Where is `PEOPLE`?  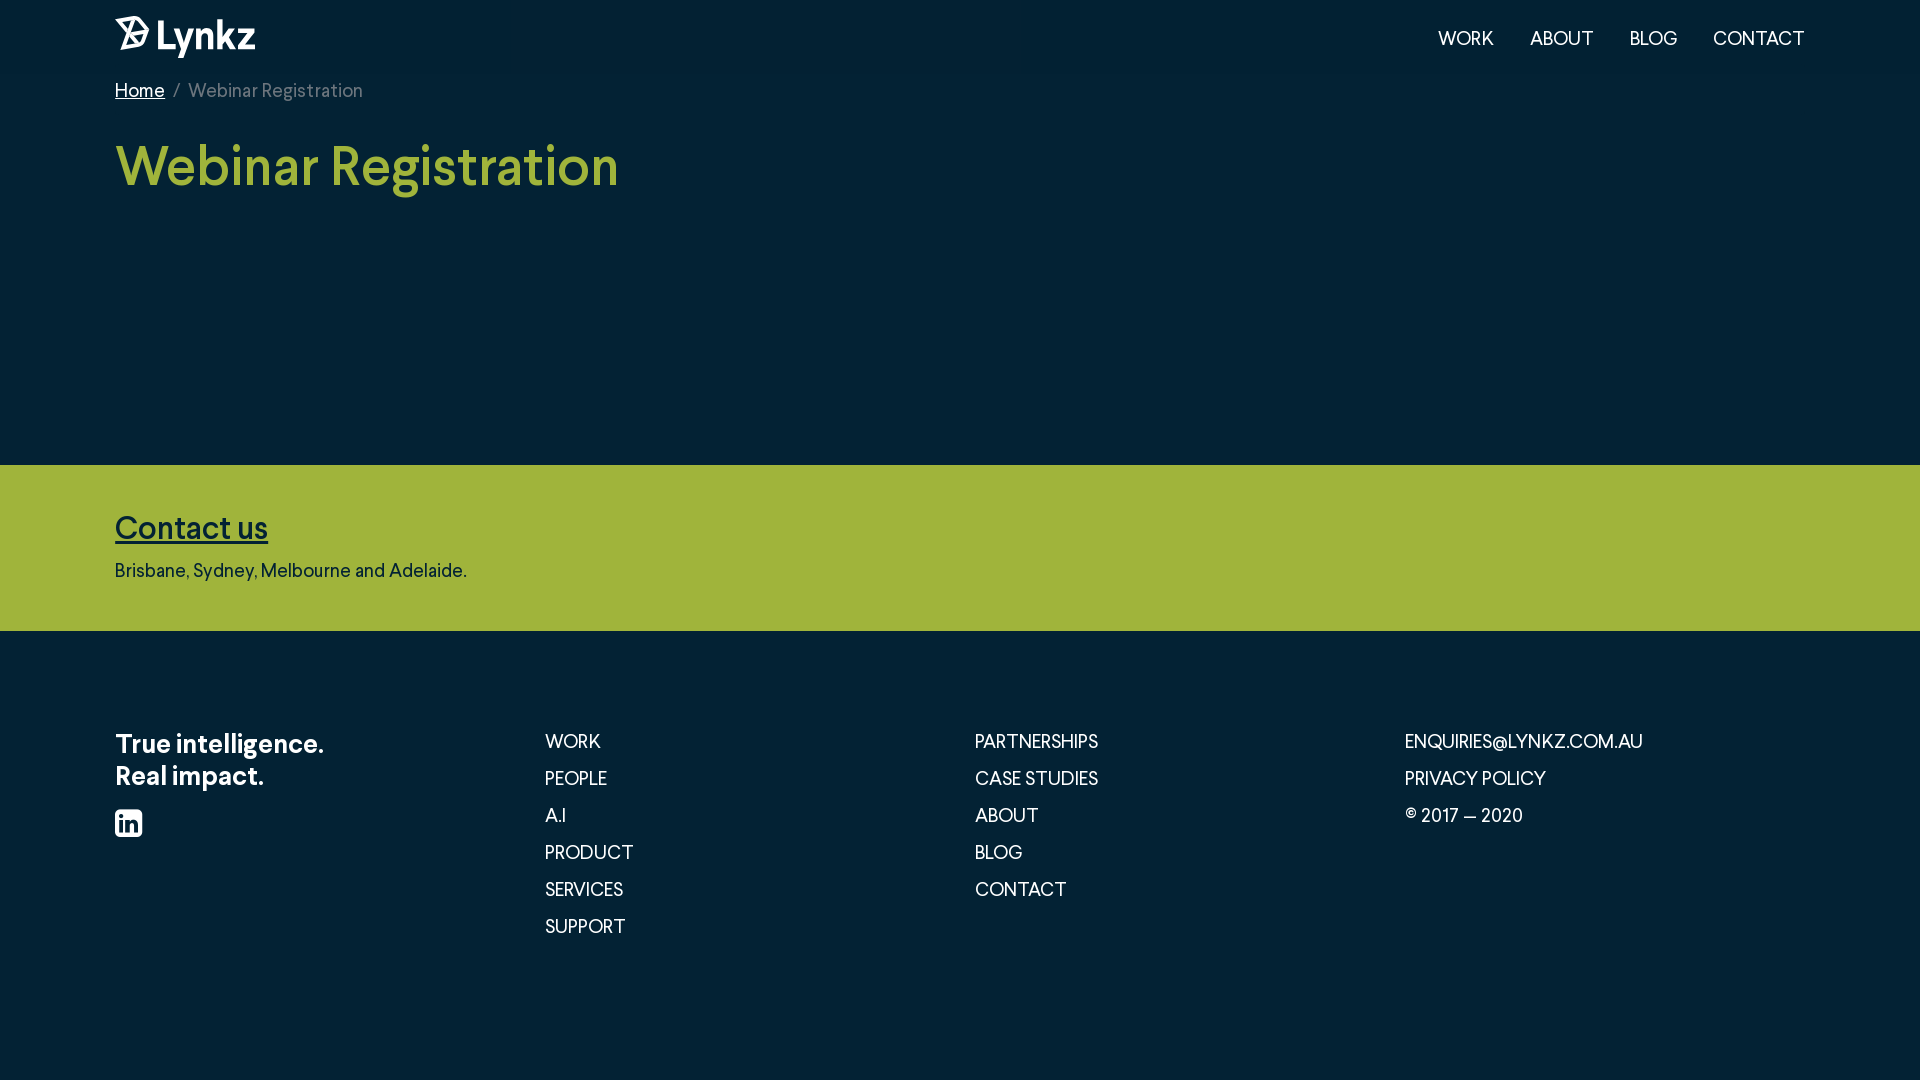 PEOPLE is located at coordinates (576, 778).